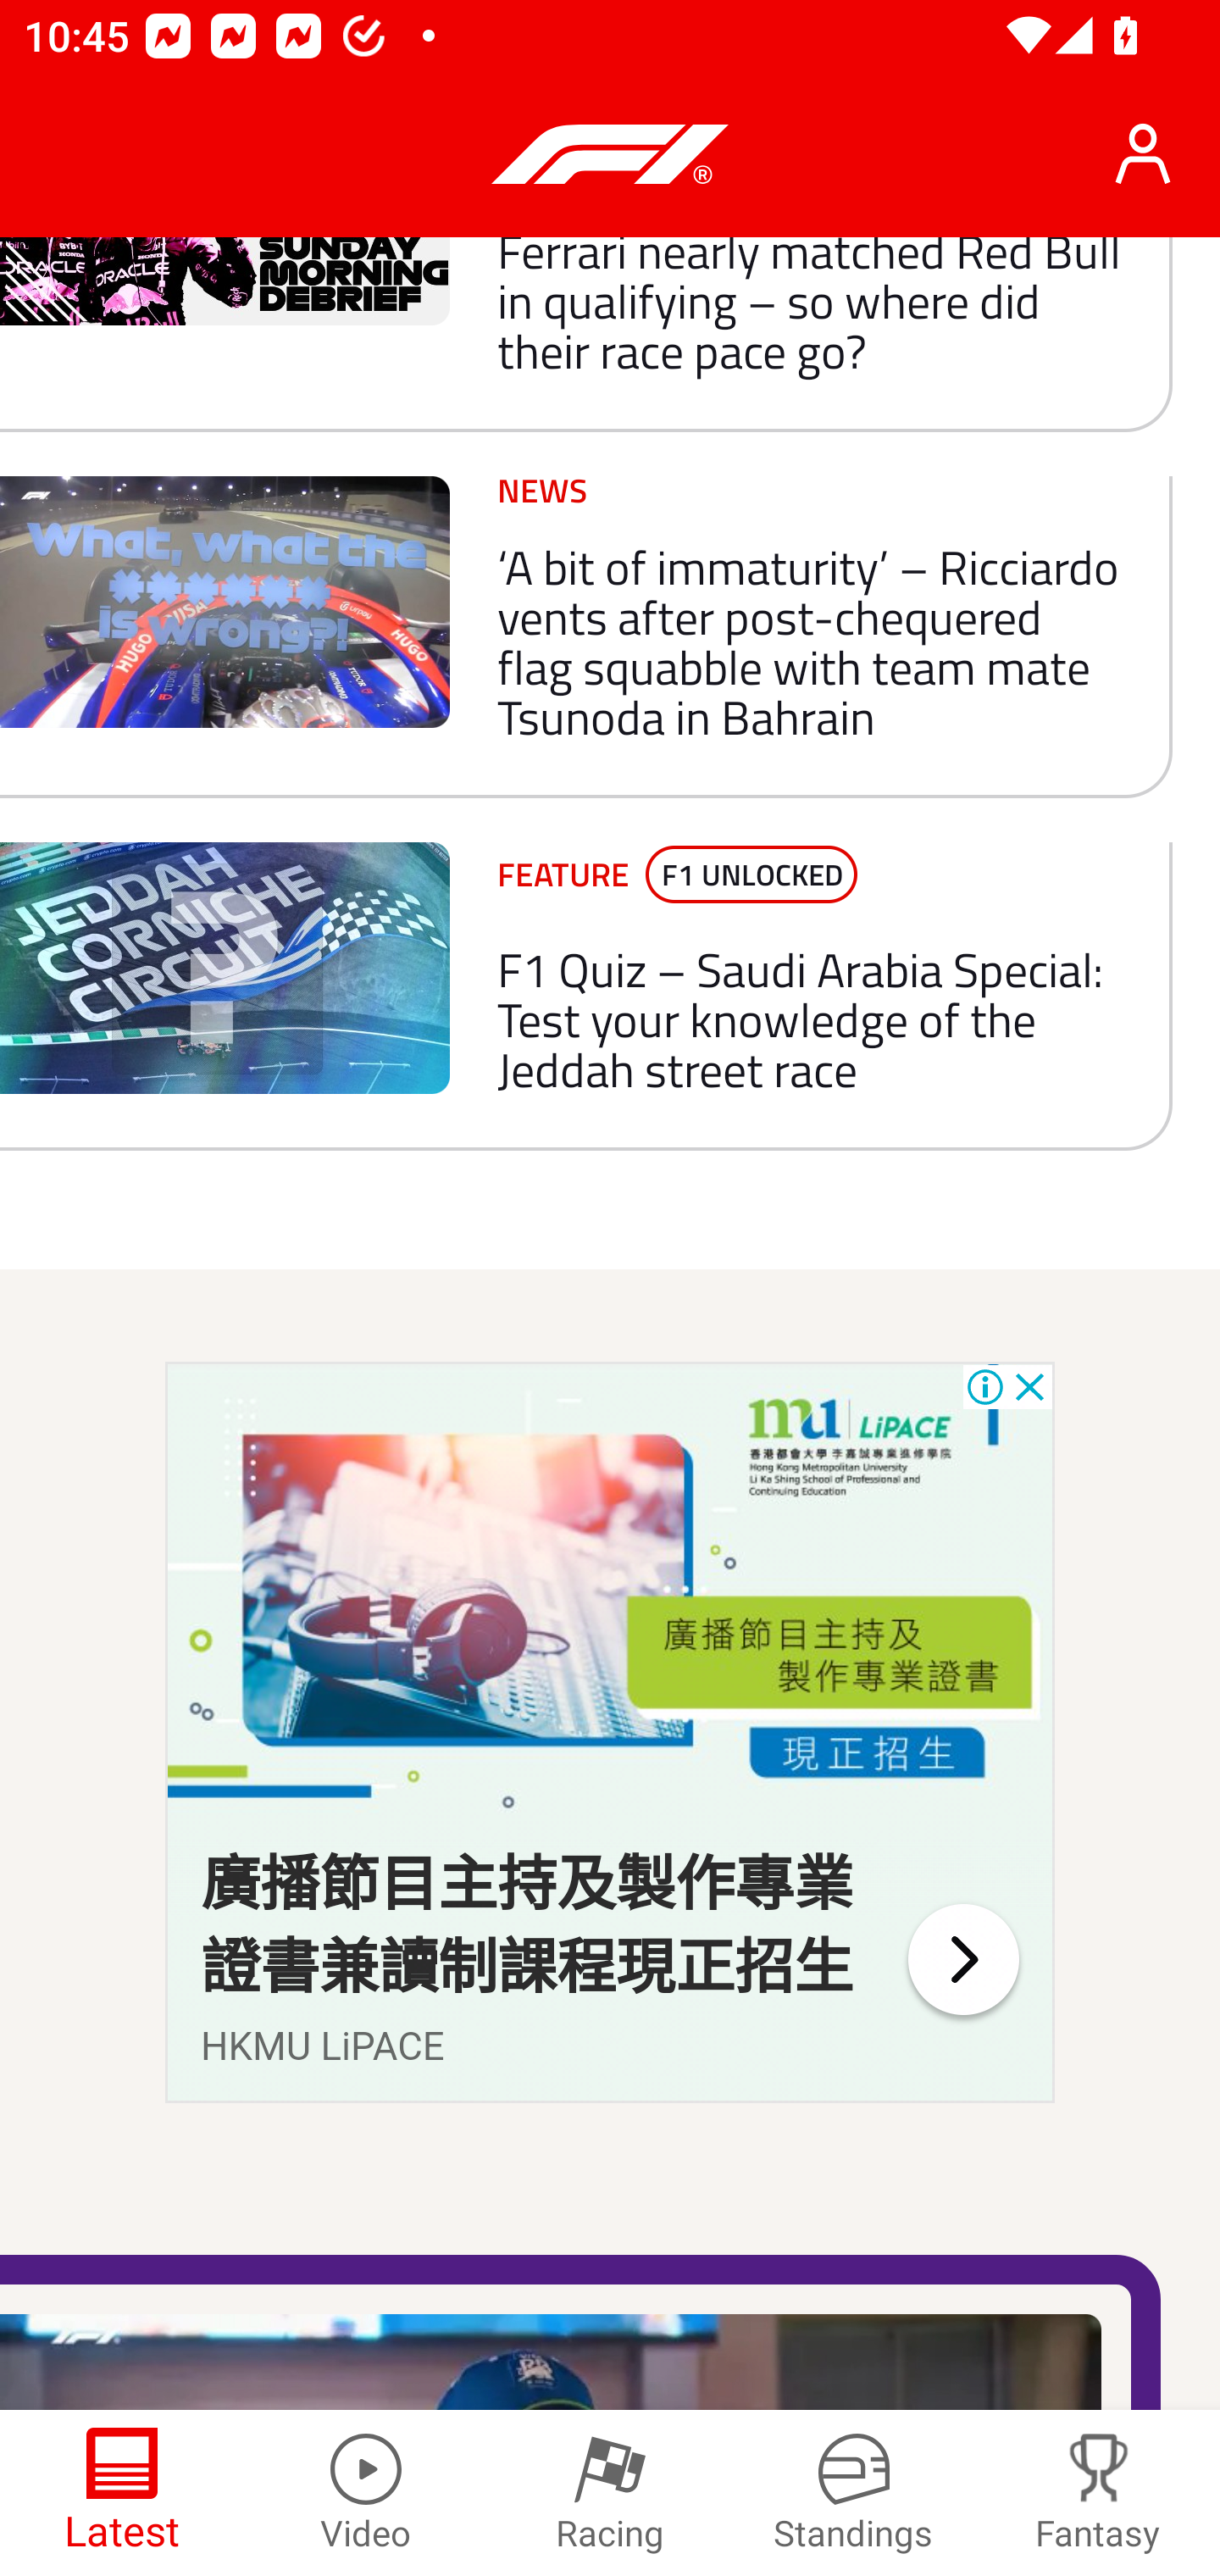 The image size is (1220, 2576). What do you see at coordinates (854, 2493) in the screenshot?
I see `Standings` at bounding box center [854, 2493].